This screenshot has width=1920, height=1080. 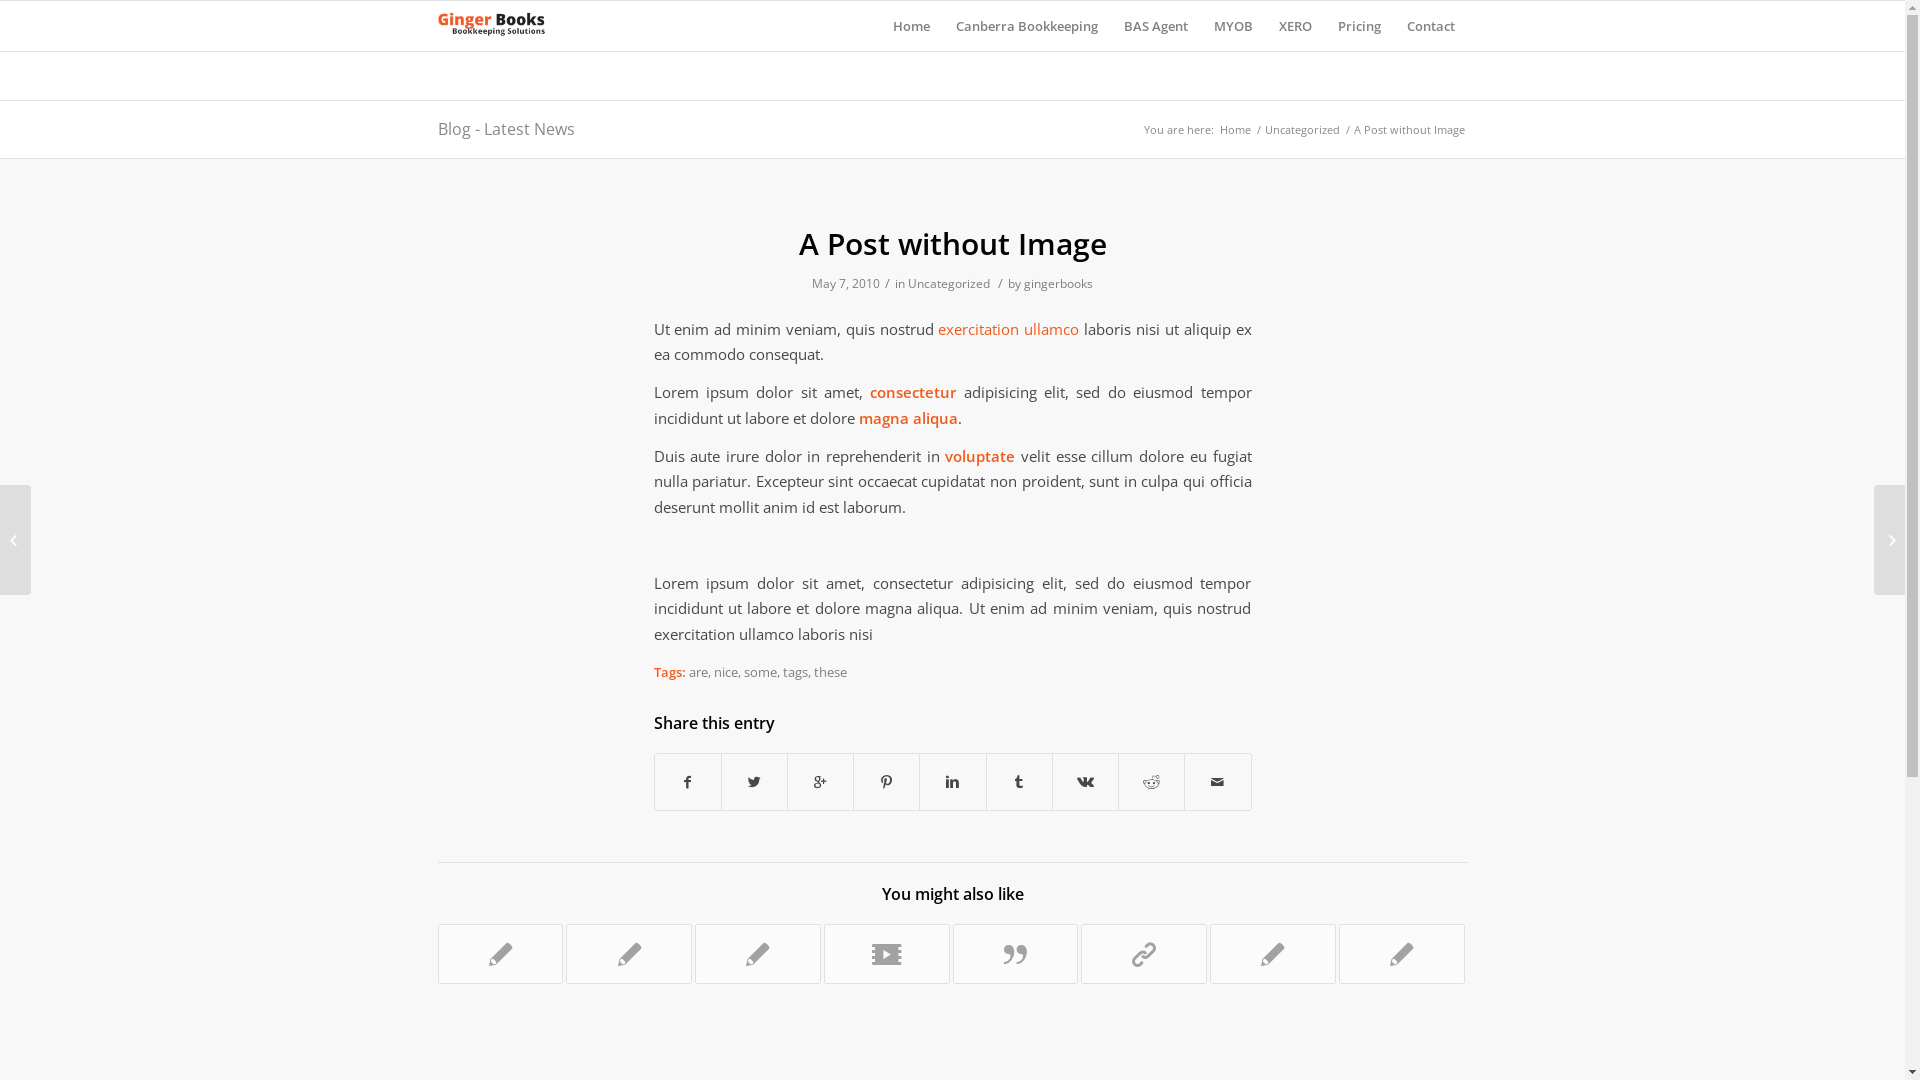 What do you see at coordinates (794, 672) in the screenshot?
I see `tags` at bounding box center [794, 672].